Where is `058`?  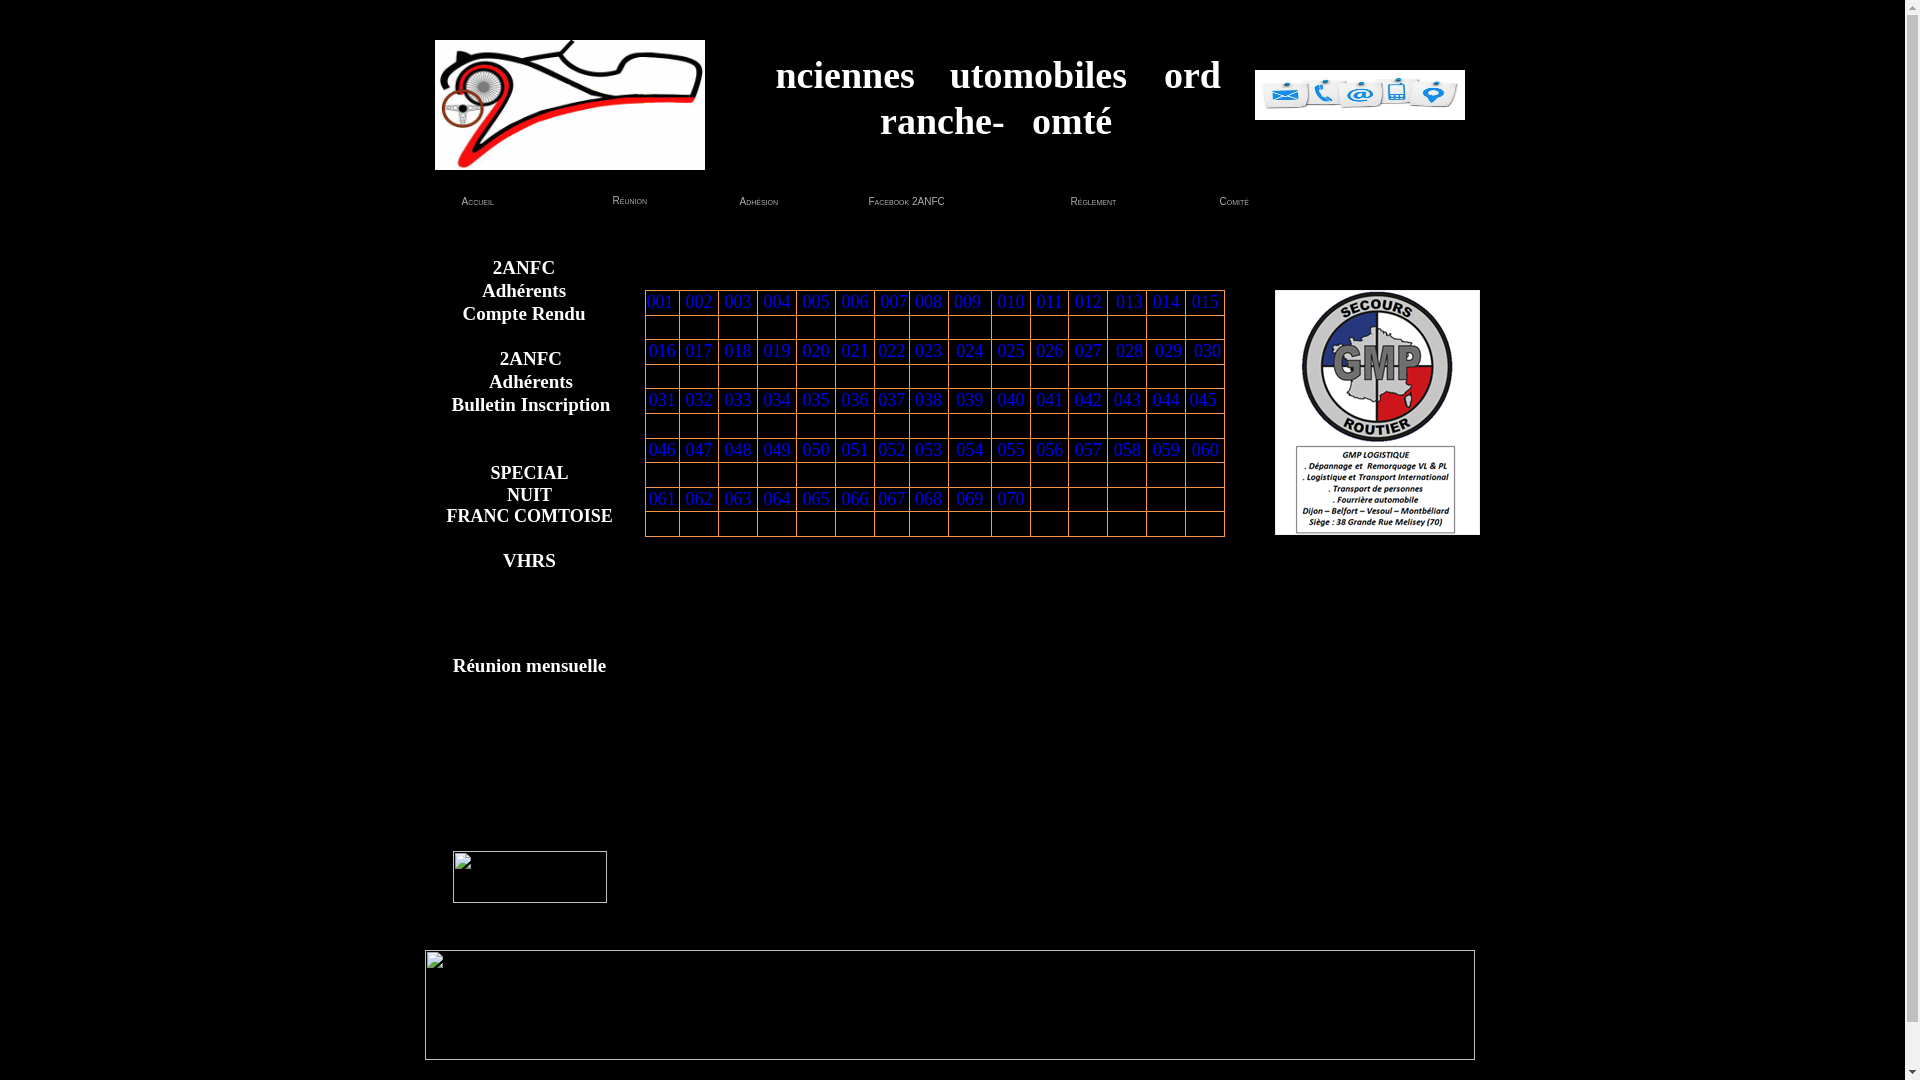 058 is located at coordinates (1128, 450).